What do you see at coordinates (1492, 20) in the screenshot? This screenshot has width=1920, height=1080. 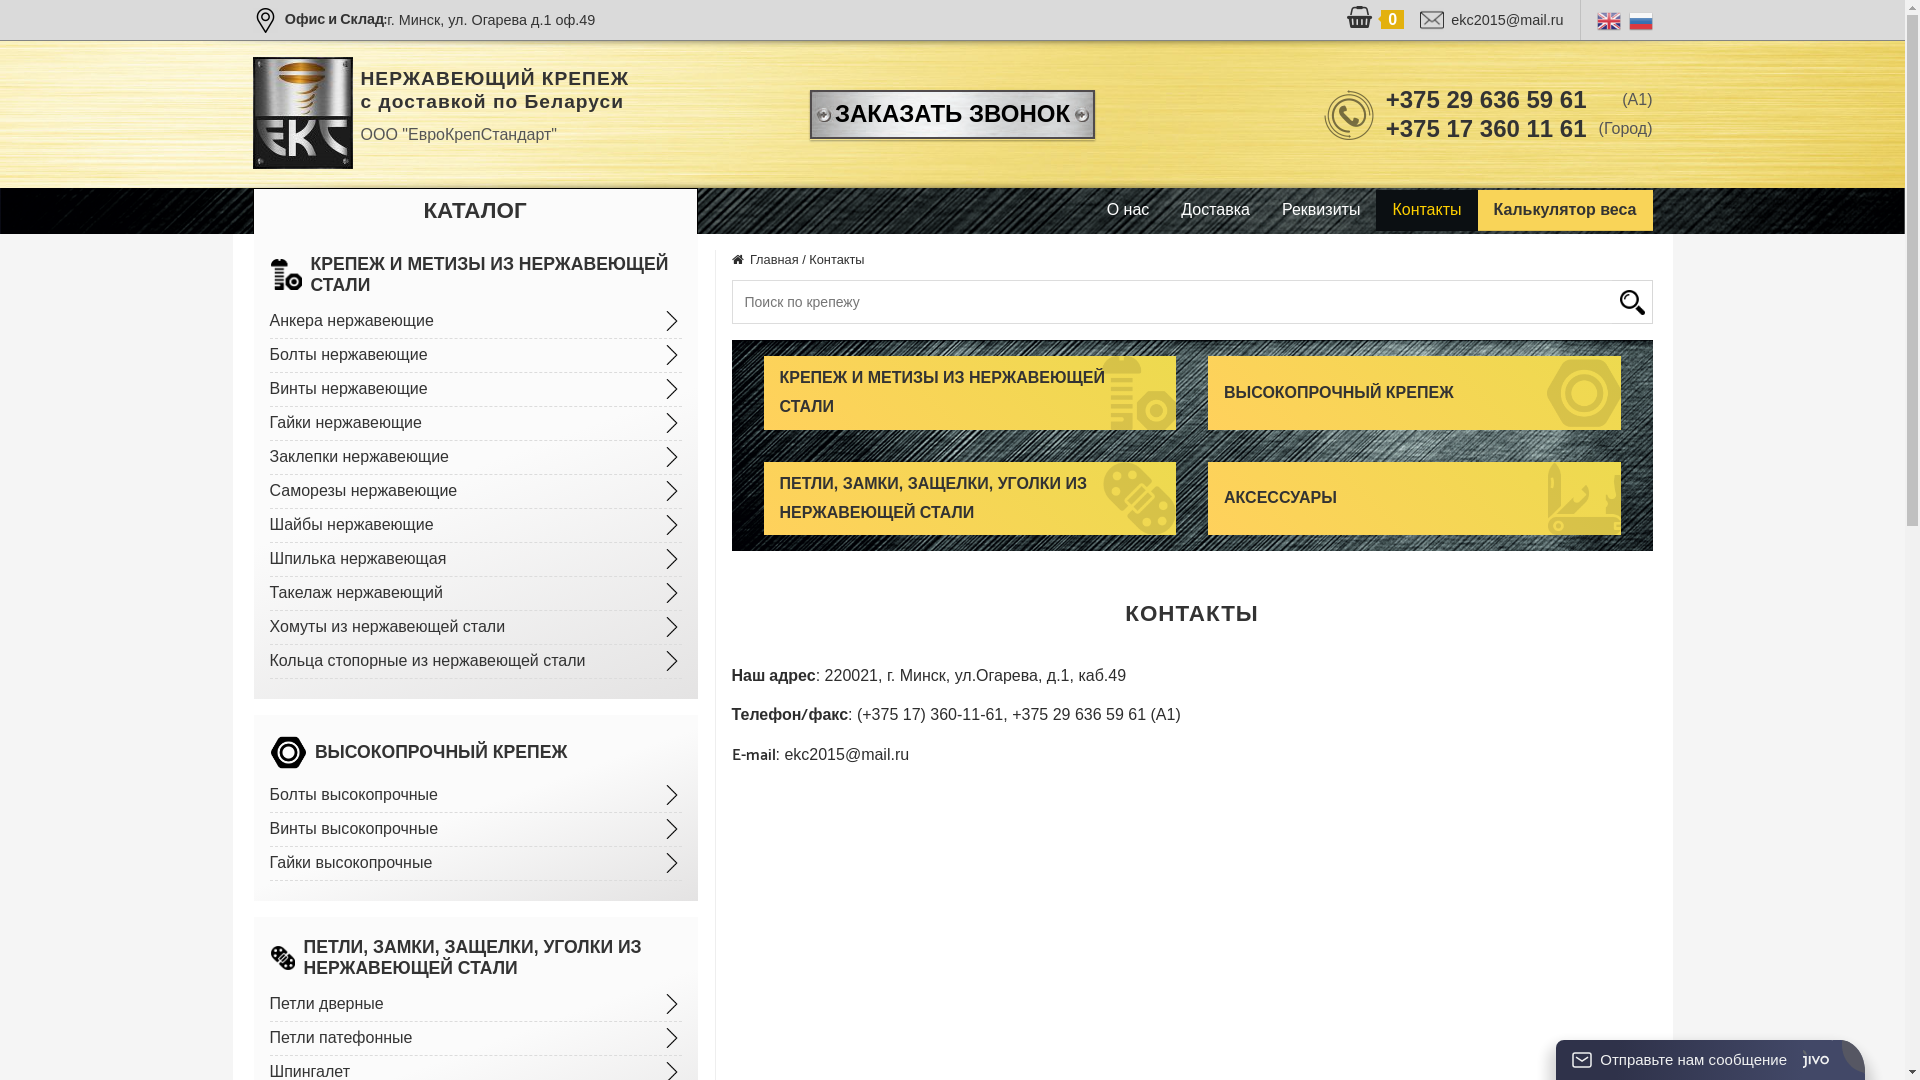 I see `ekc2015@mail.ru` at bounding box center [1492, 20].